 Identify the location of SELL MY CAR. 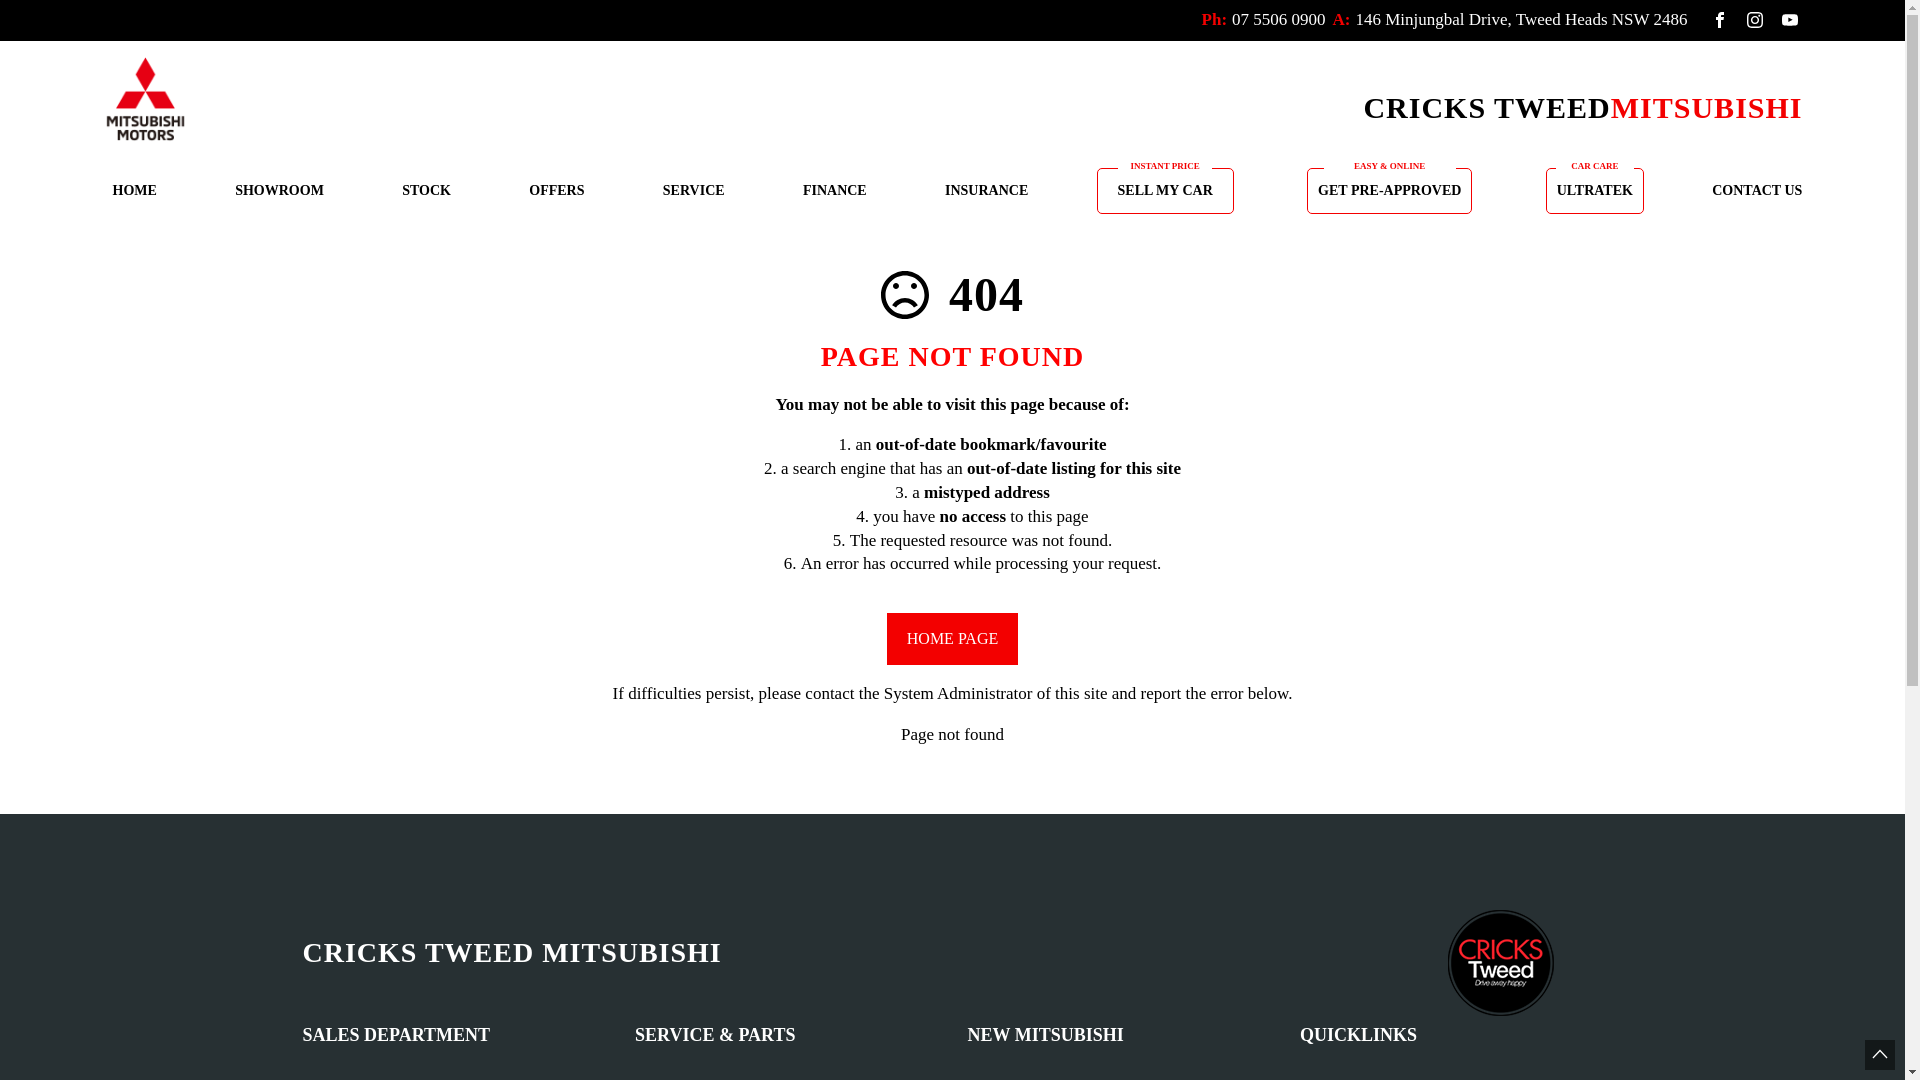
(1166, 191).